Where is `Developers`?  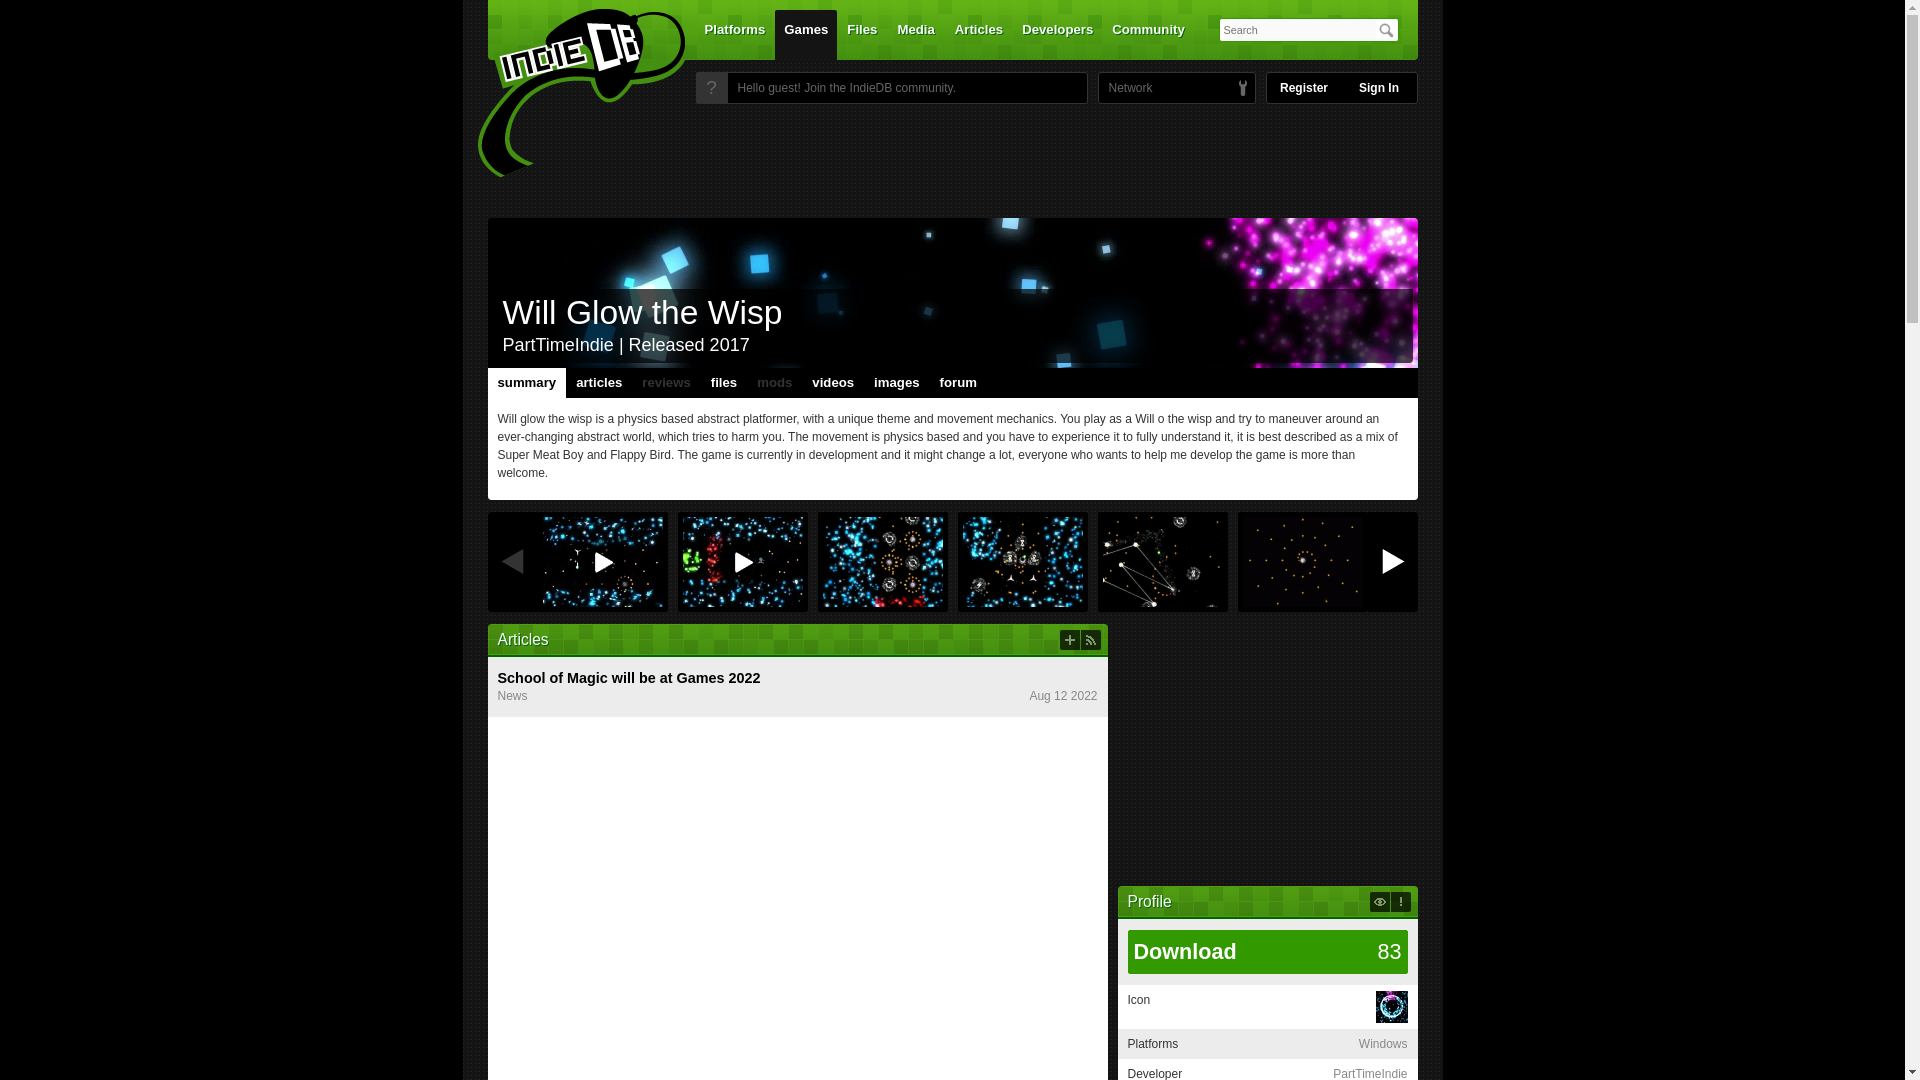
Developers is located at coordinates (1058, 34).